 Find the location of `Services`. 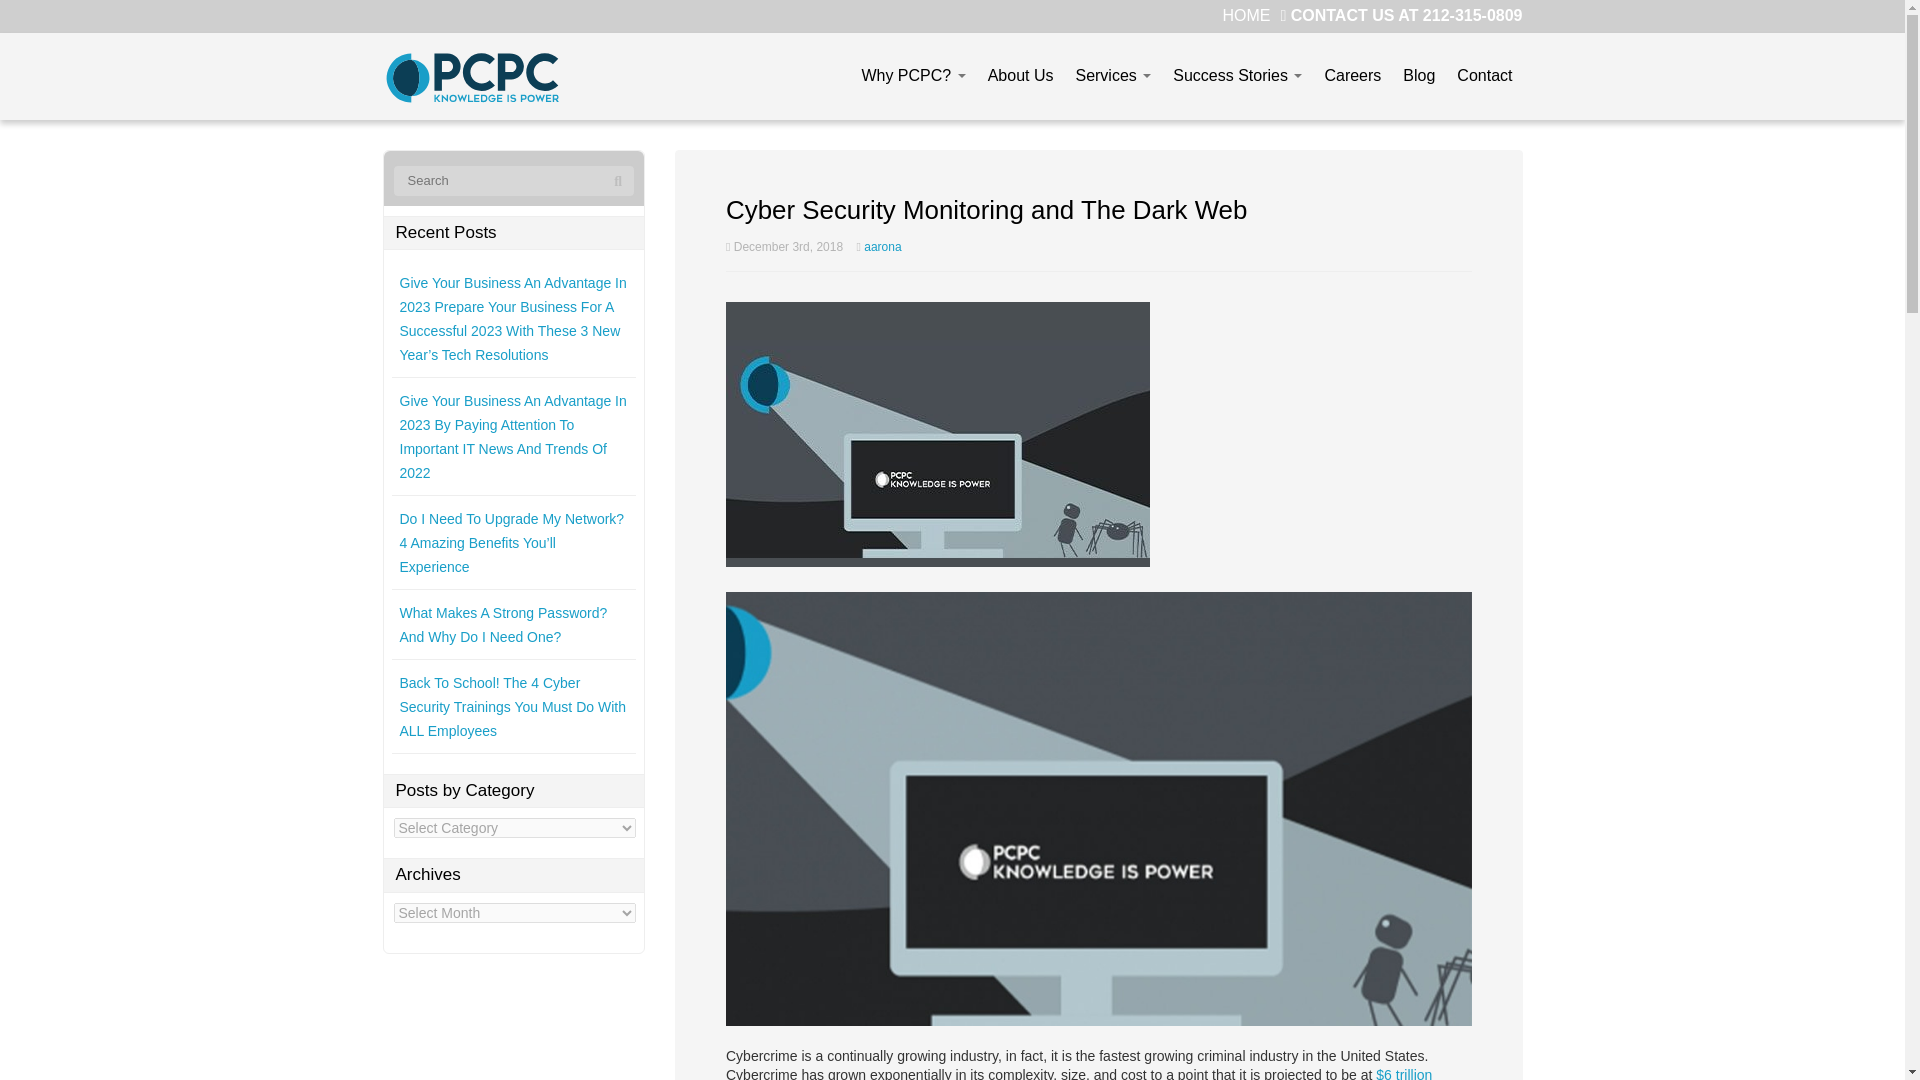

Services is located at coordinates (1113, 76).